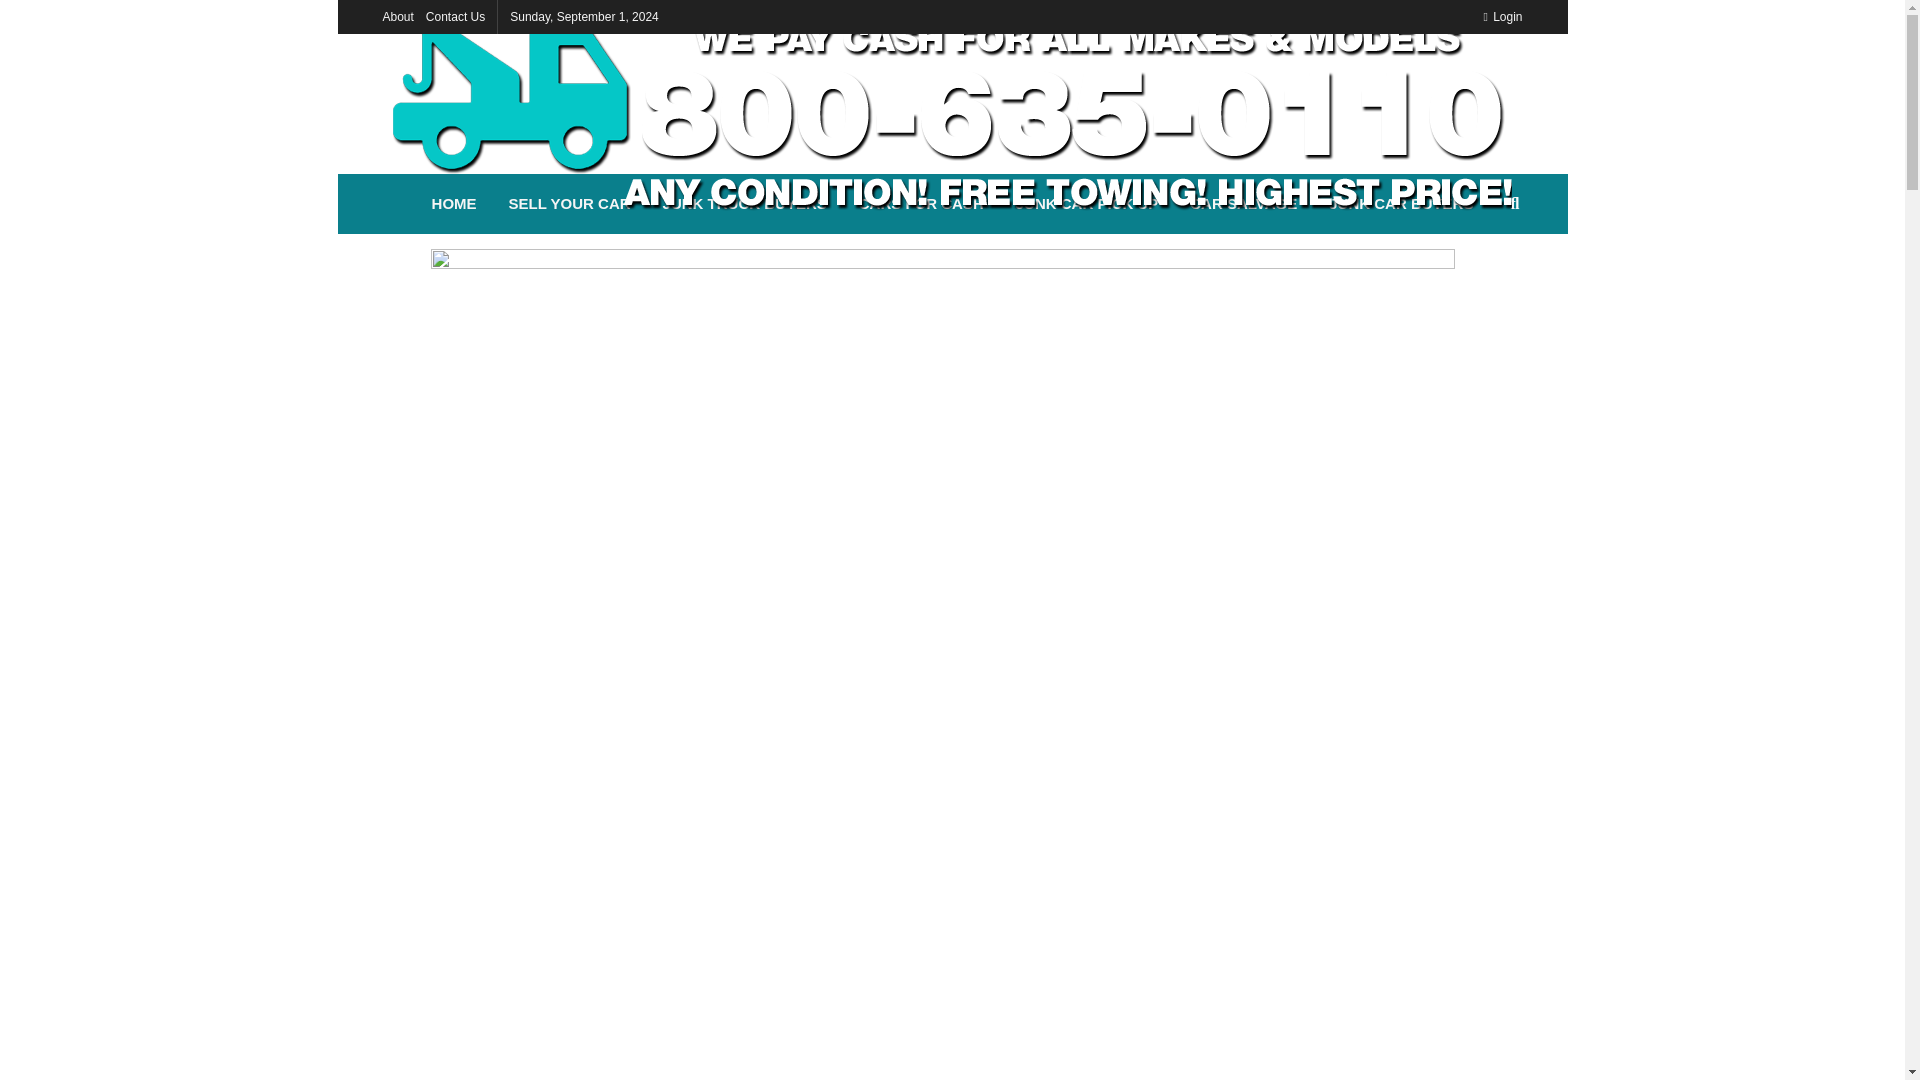 Image resolution: width=1920 pixels, height=1080 pixels. Describe the element at coordinates (1502, 16) in the screenshot. I see `Login` at that location.